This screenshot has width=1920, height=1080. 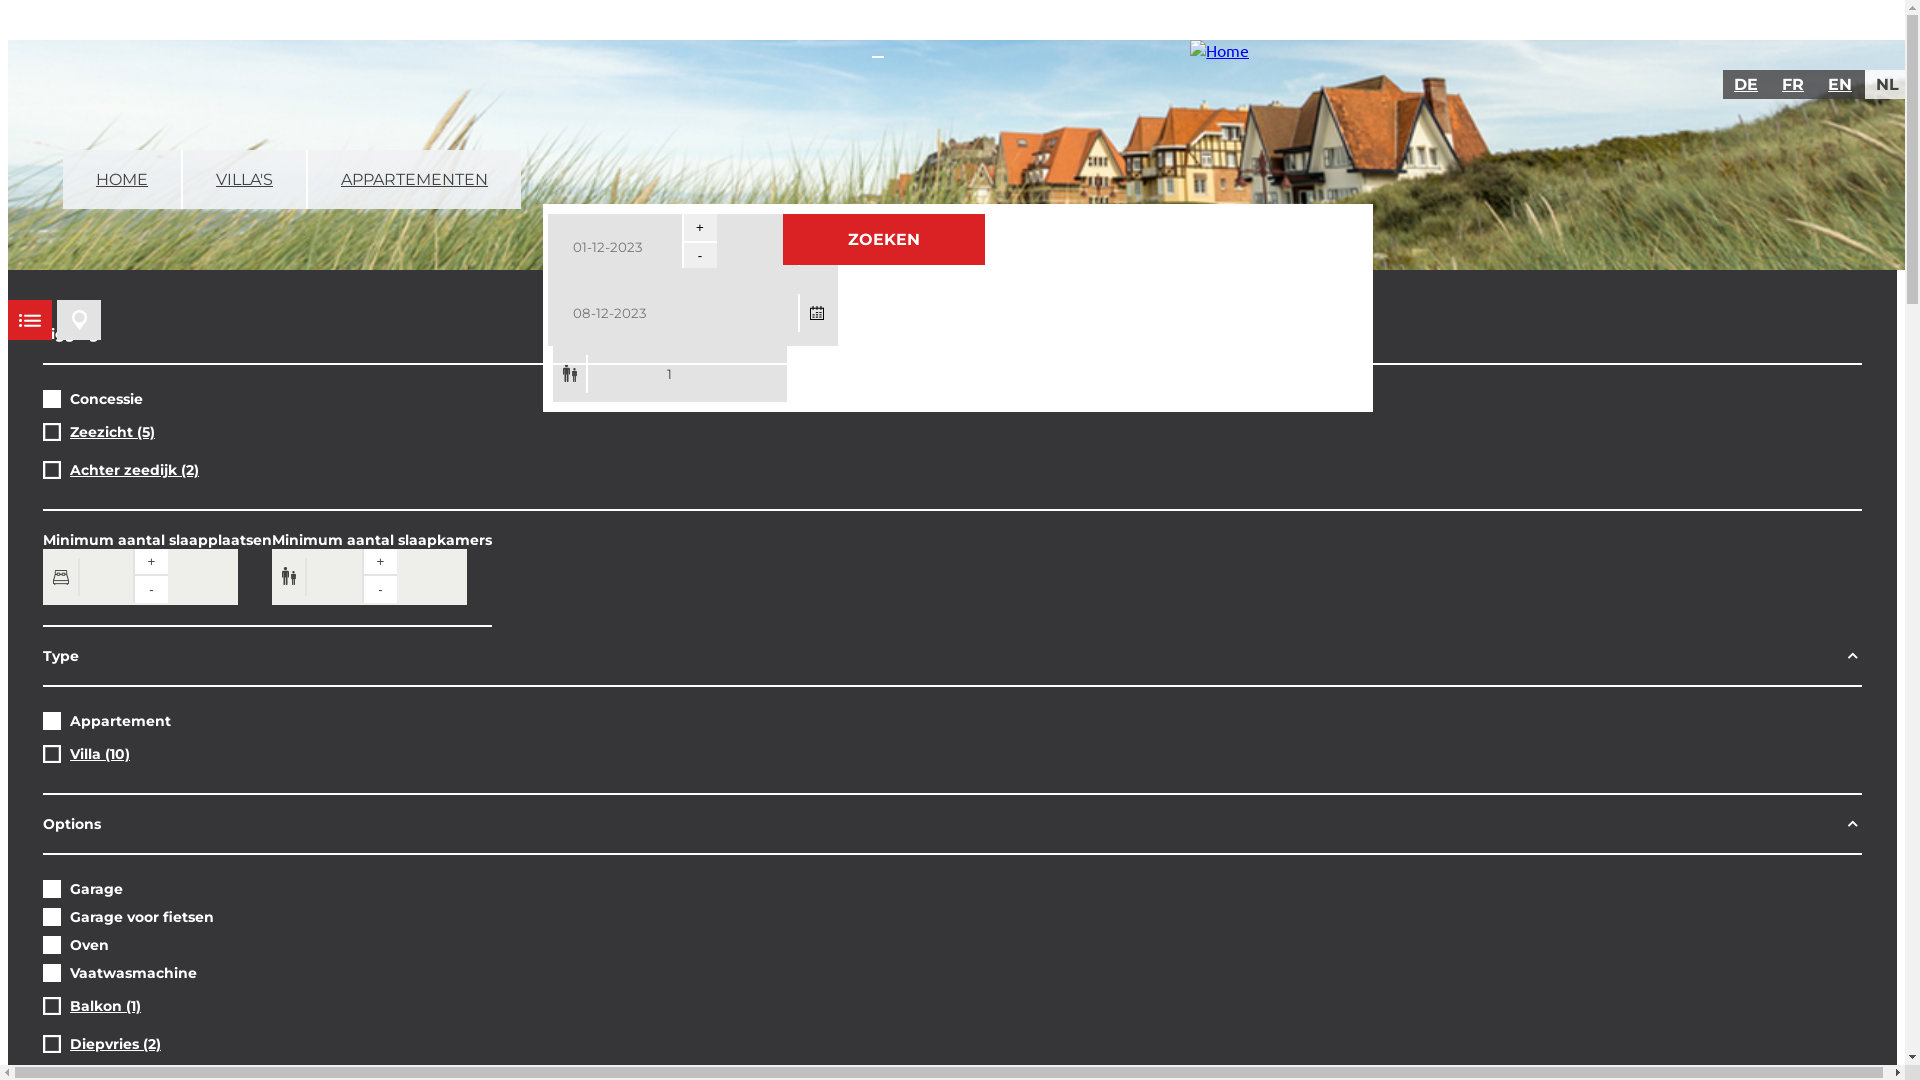 What do you see at coordinates (1747, 84) in the screenshot?
I see `DE` at bounding box center [1747, 84].